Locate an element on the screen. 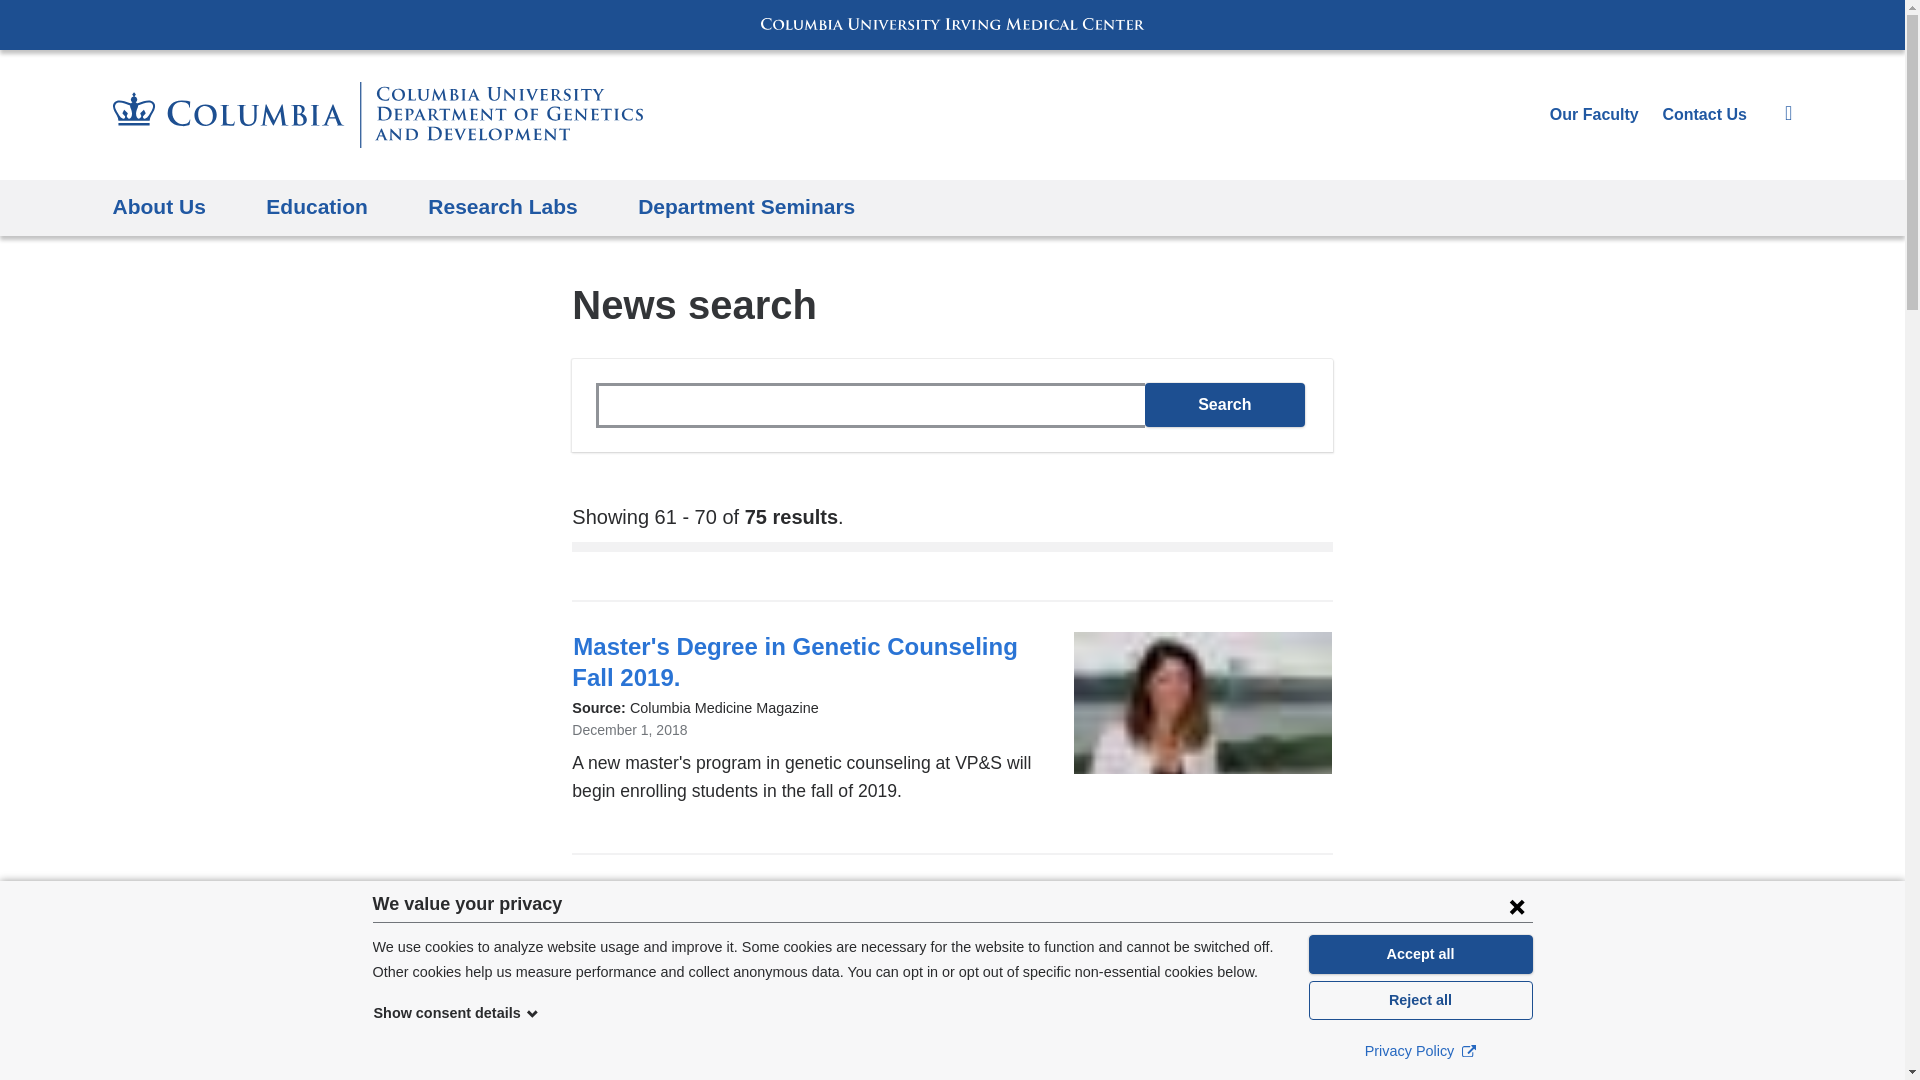 This screenshot has width=1920, height=1080. Show consent details is located at coordinates (456, 1012).